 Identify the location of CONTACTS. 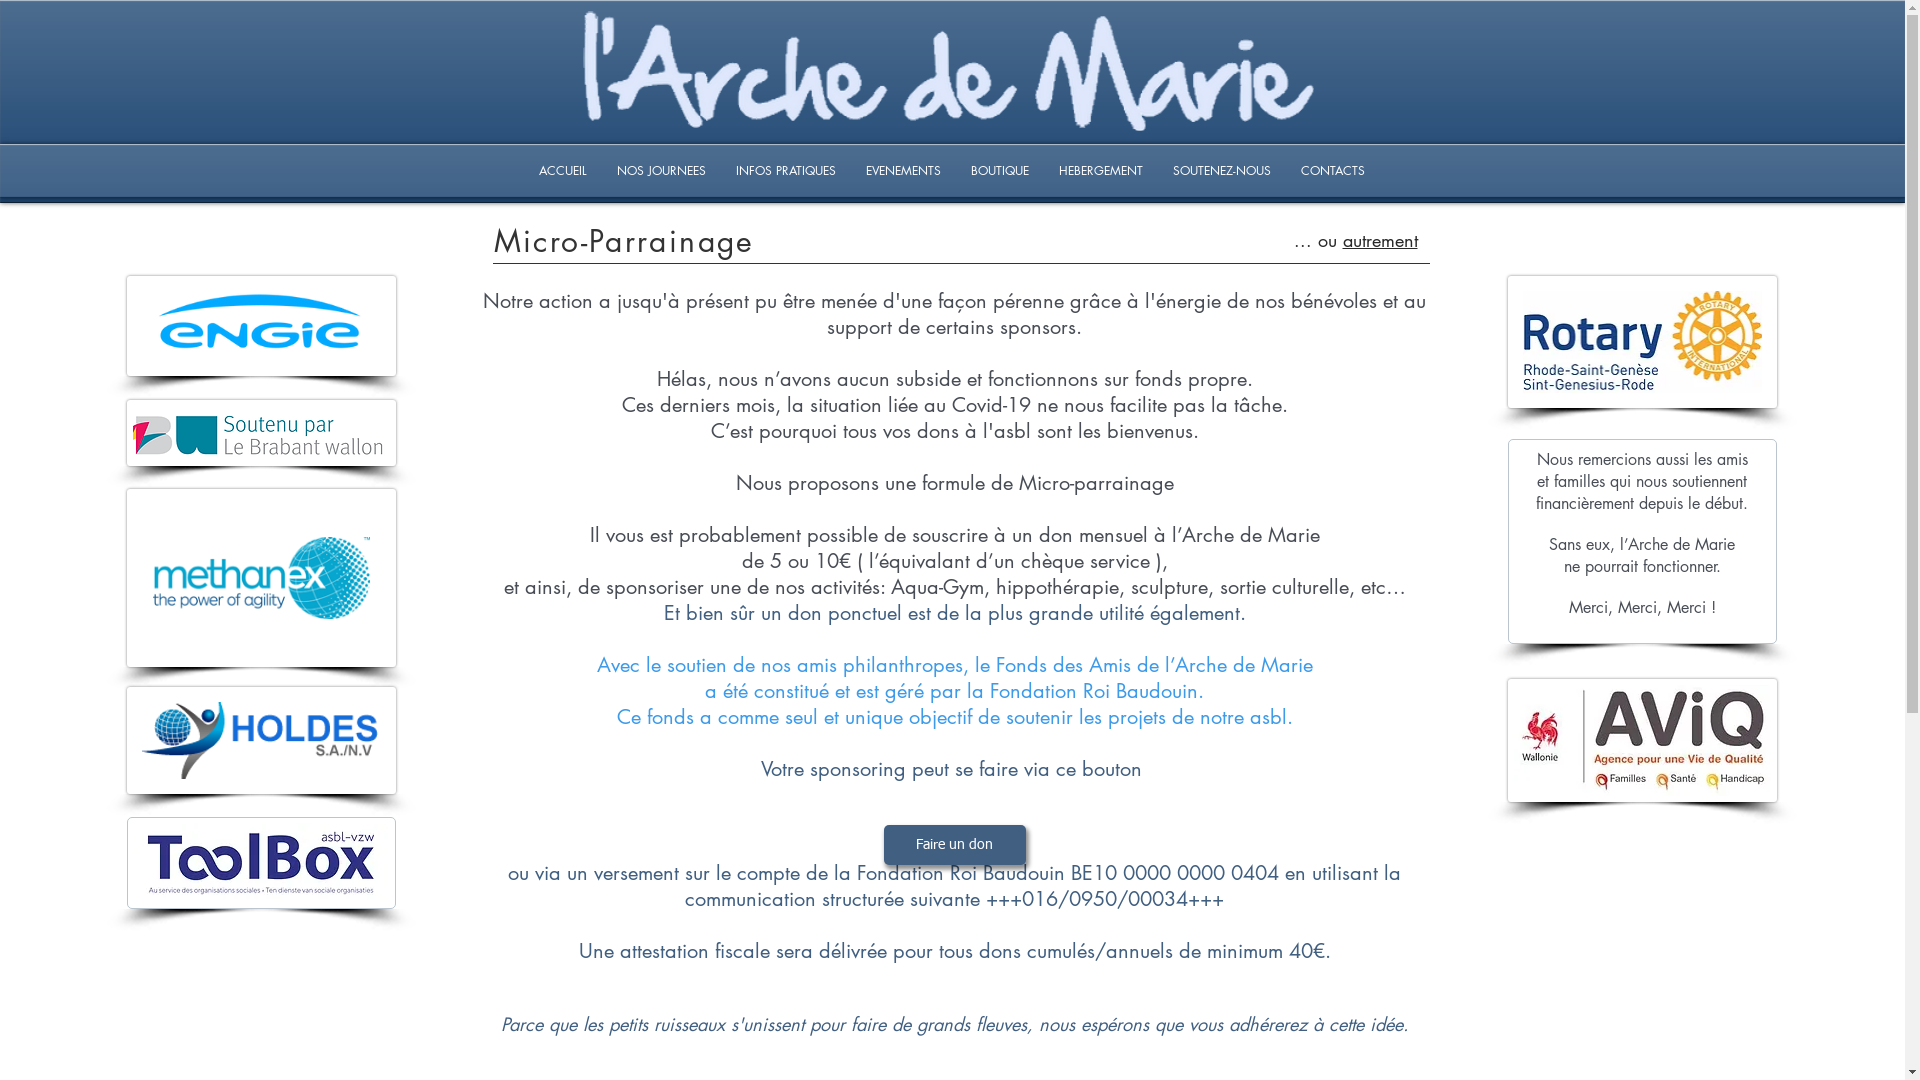
(1333, 171).